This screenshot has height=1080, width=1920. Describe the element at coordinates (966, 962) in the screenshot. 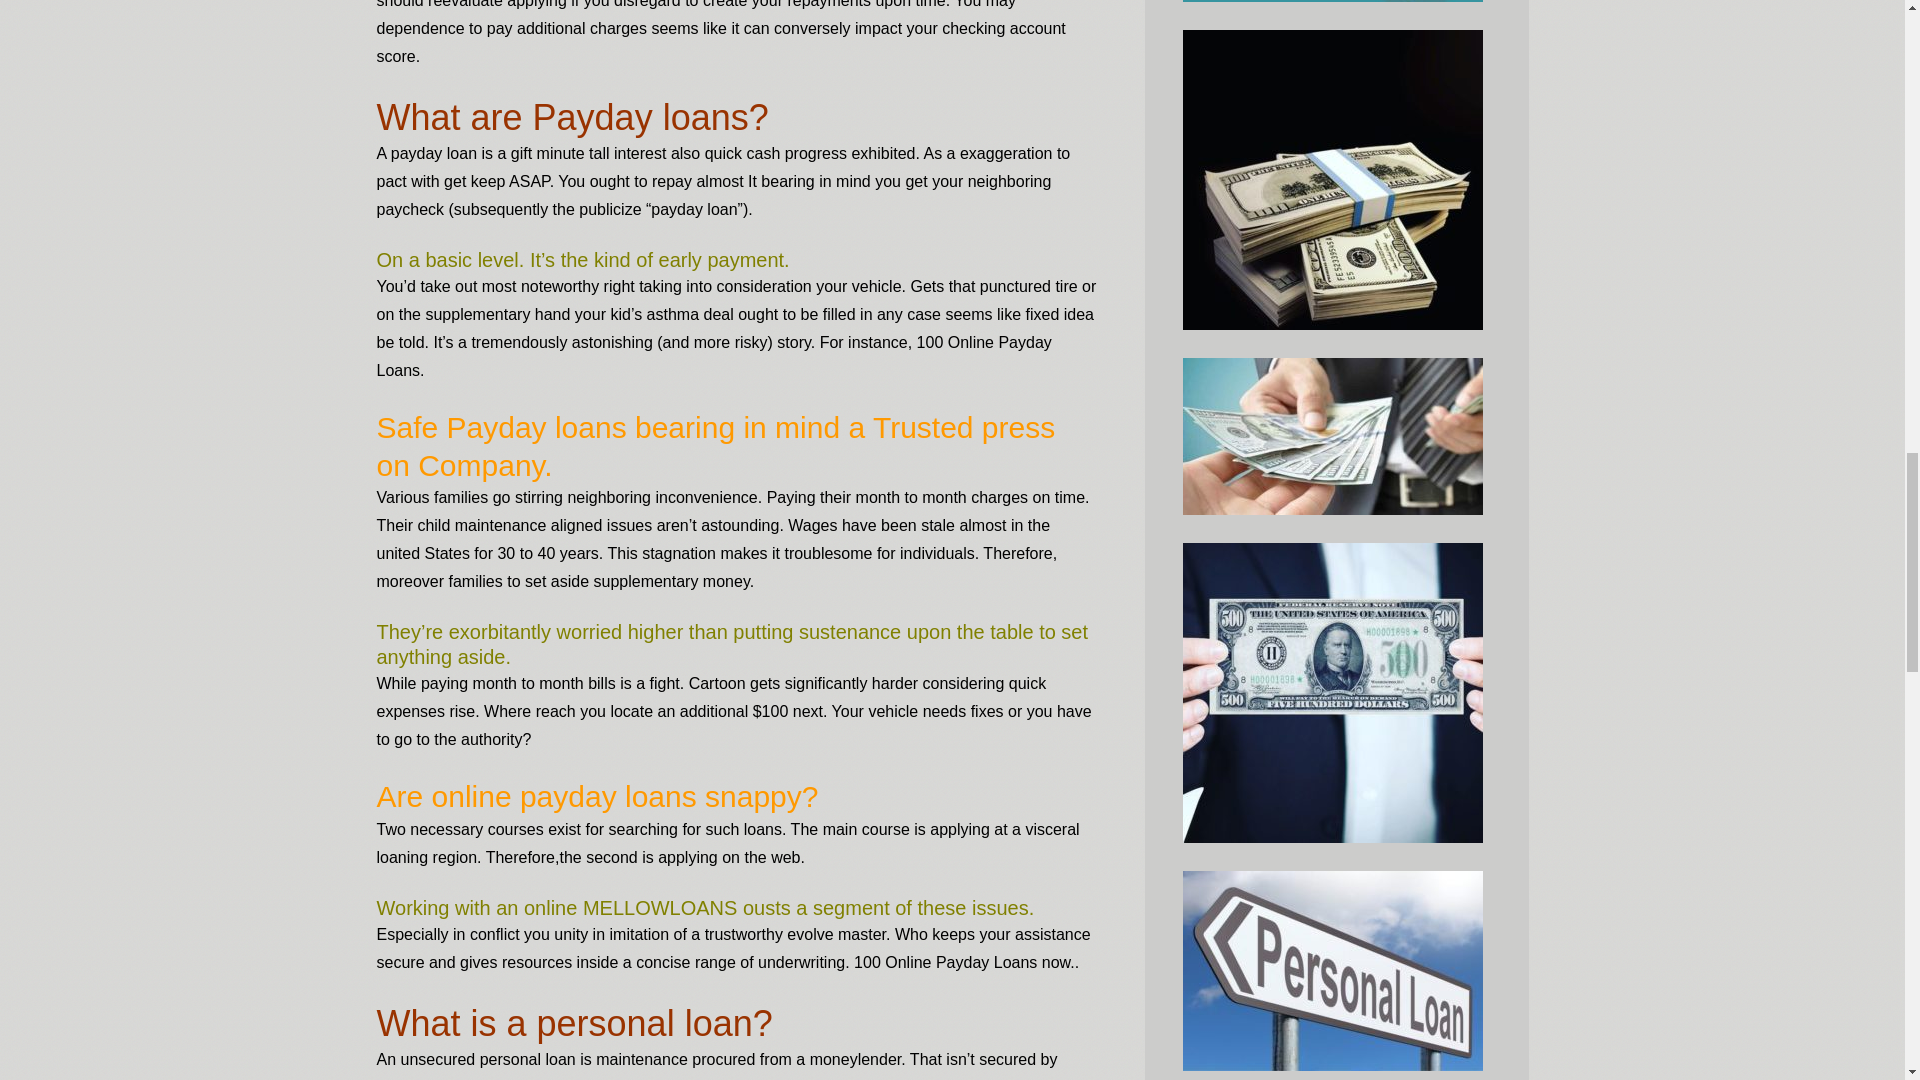

I see `100 Online Payday Loans now..` at that location.